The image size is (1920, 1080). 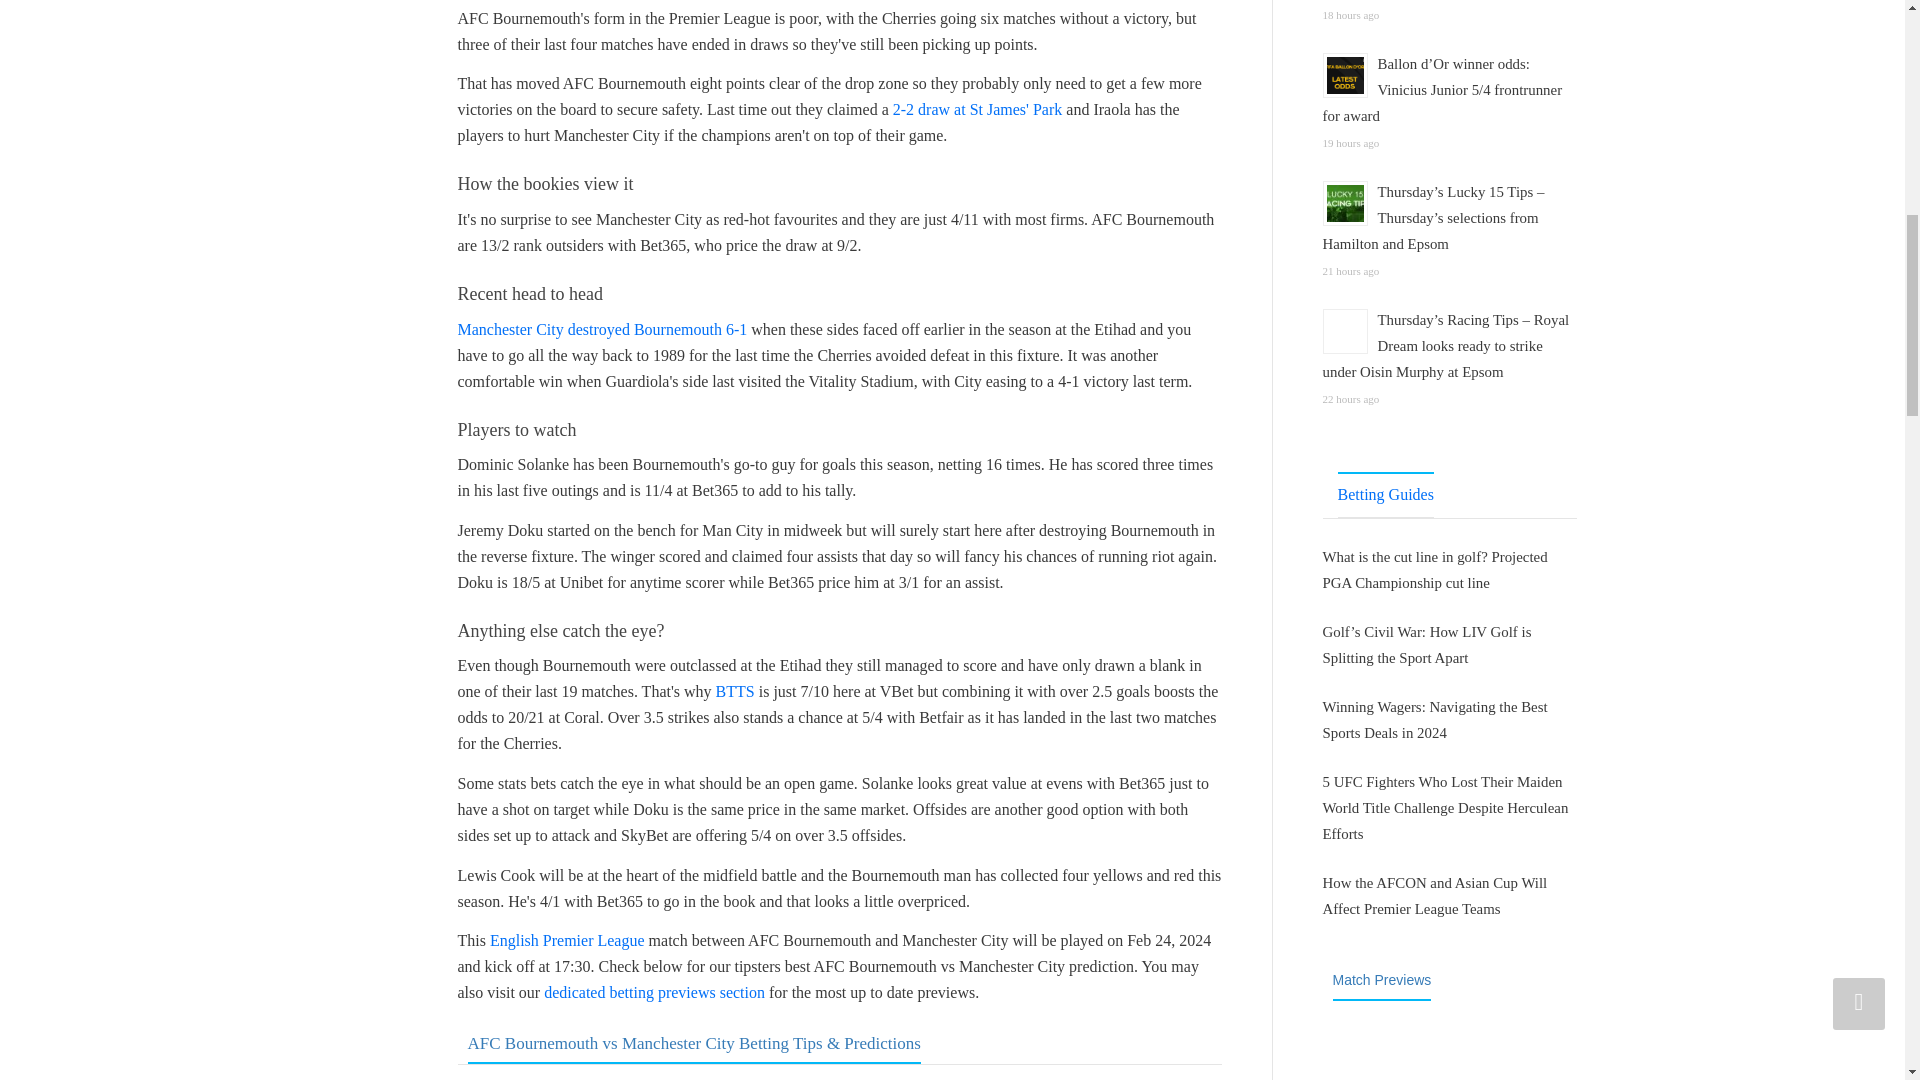 What do you see at coordinates (654, 992) in the screenshot?
I see `dedicated betting previews section` at bounding box center [654, 992].